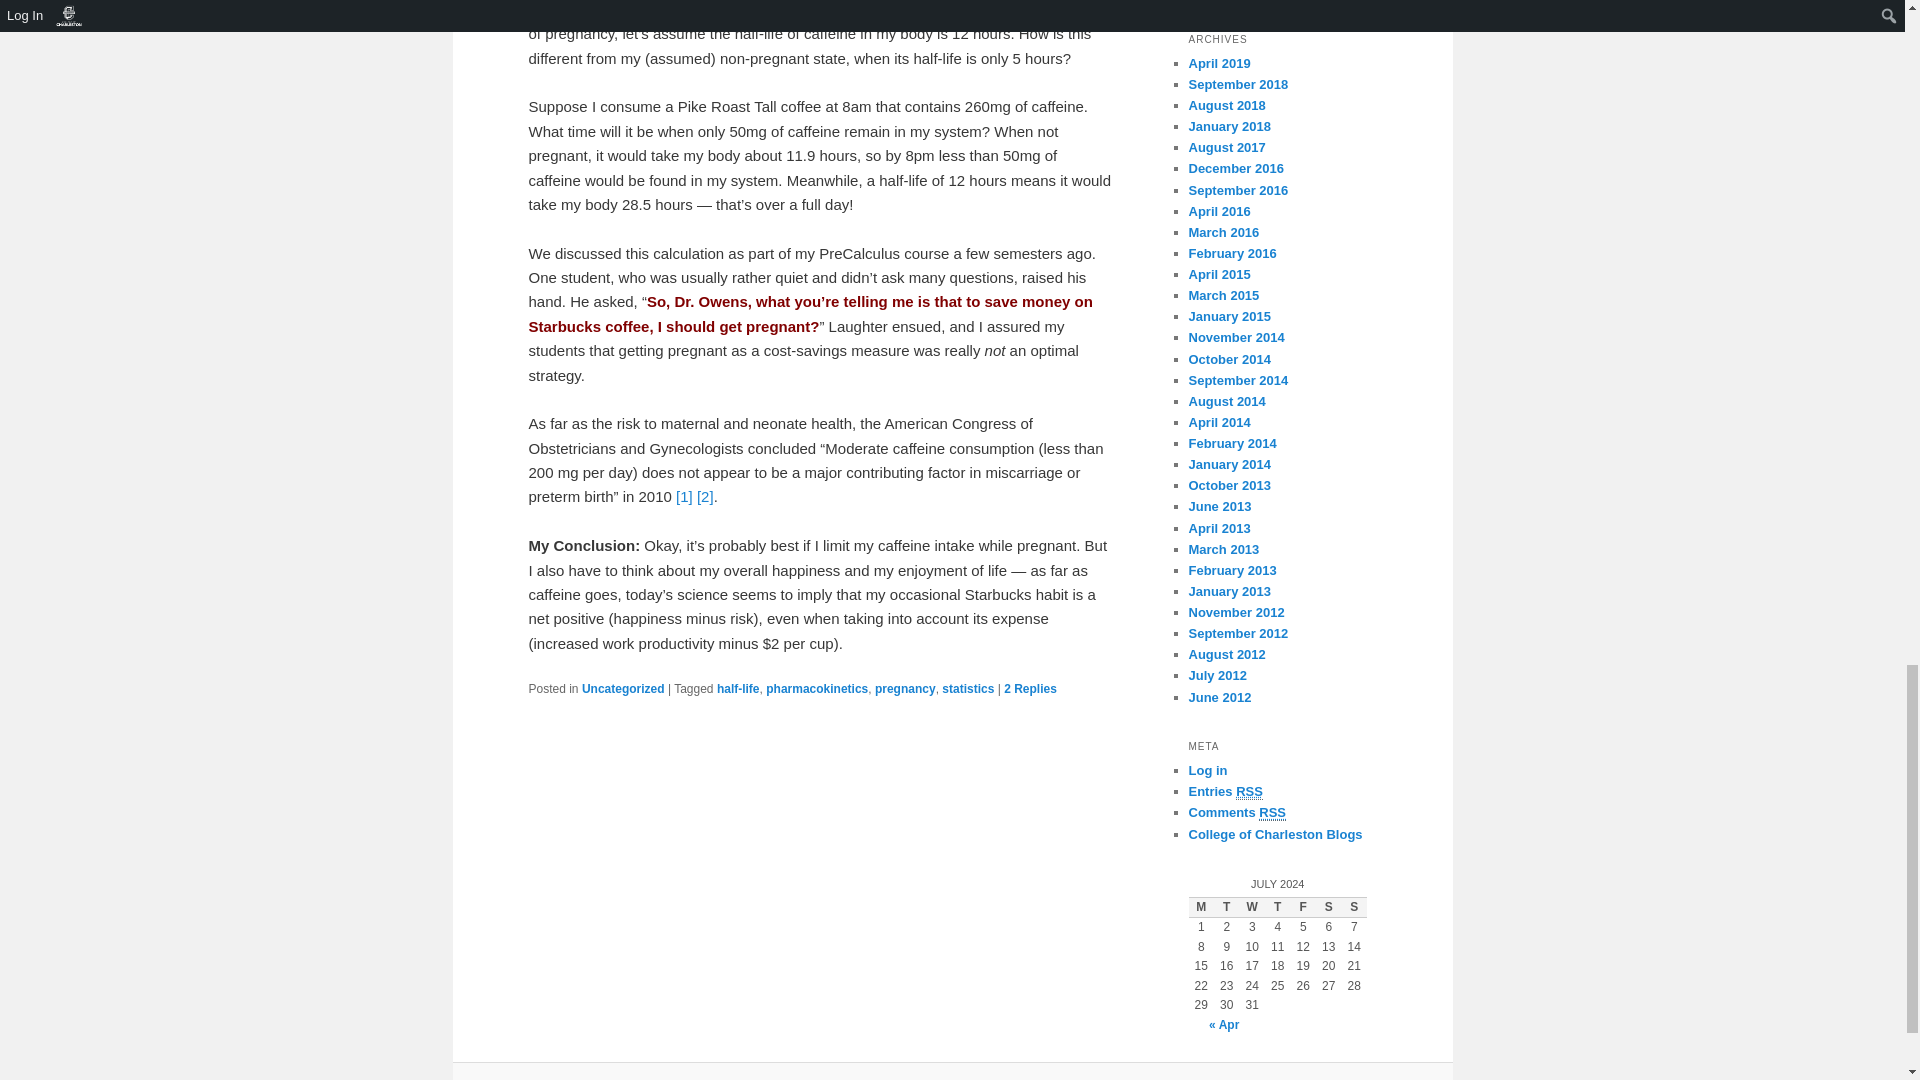  I want to click on Tuesday, so click(1226, 908).